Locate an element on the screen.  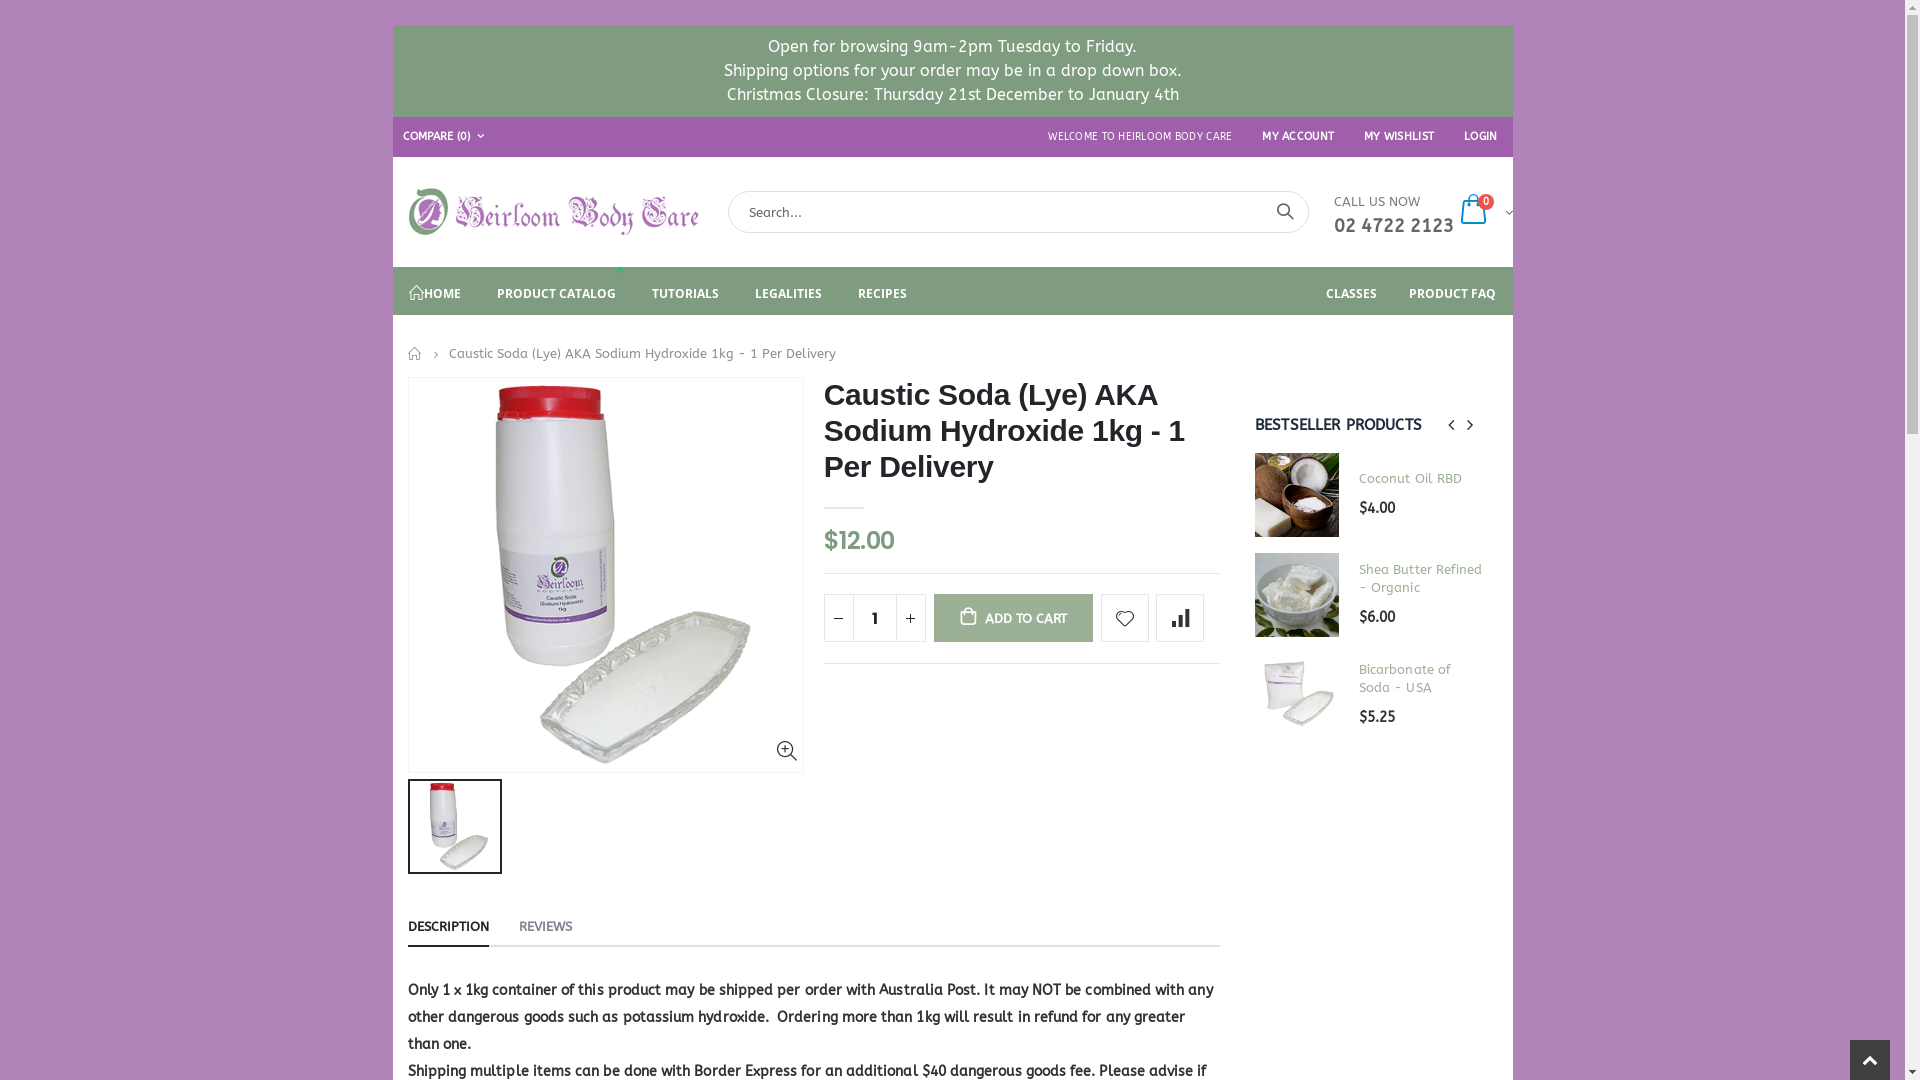
TUTORIALS is located at coordinates (686, 291).